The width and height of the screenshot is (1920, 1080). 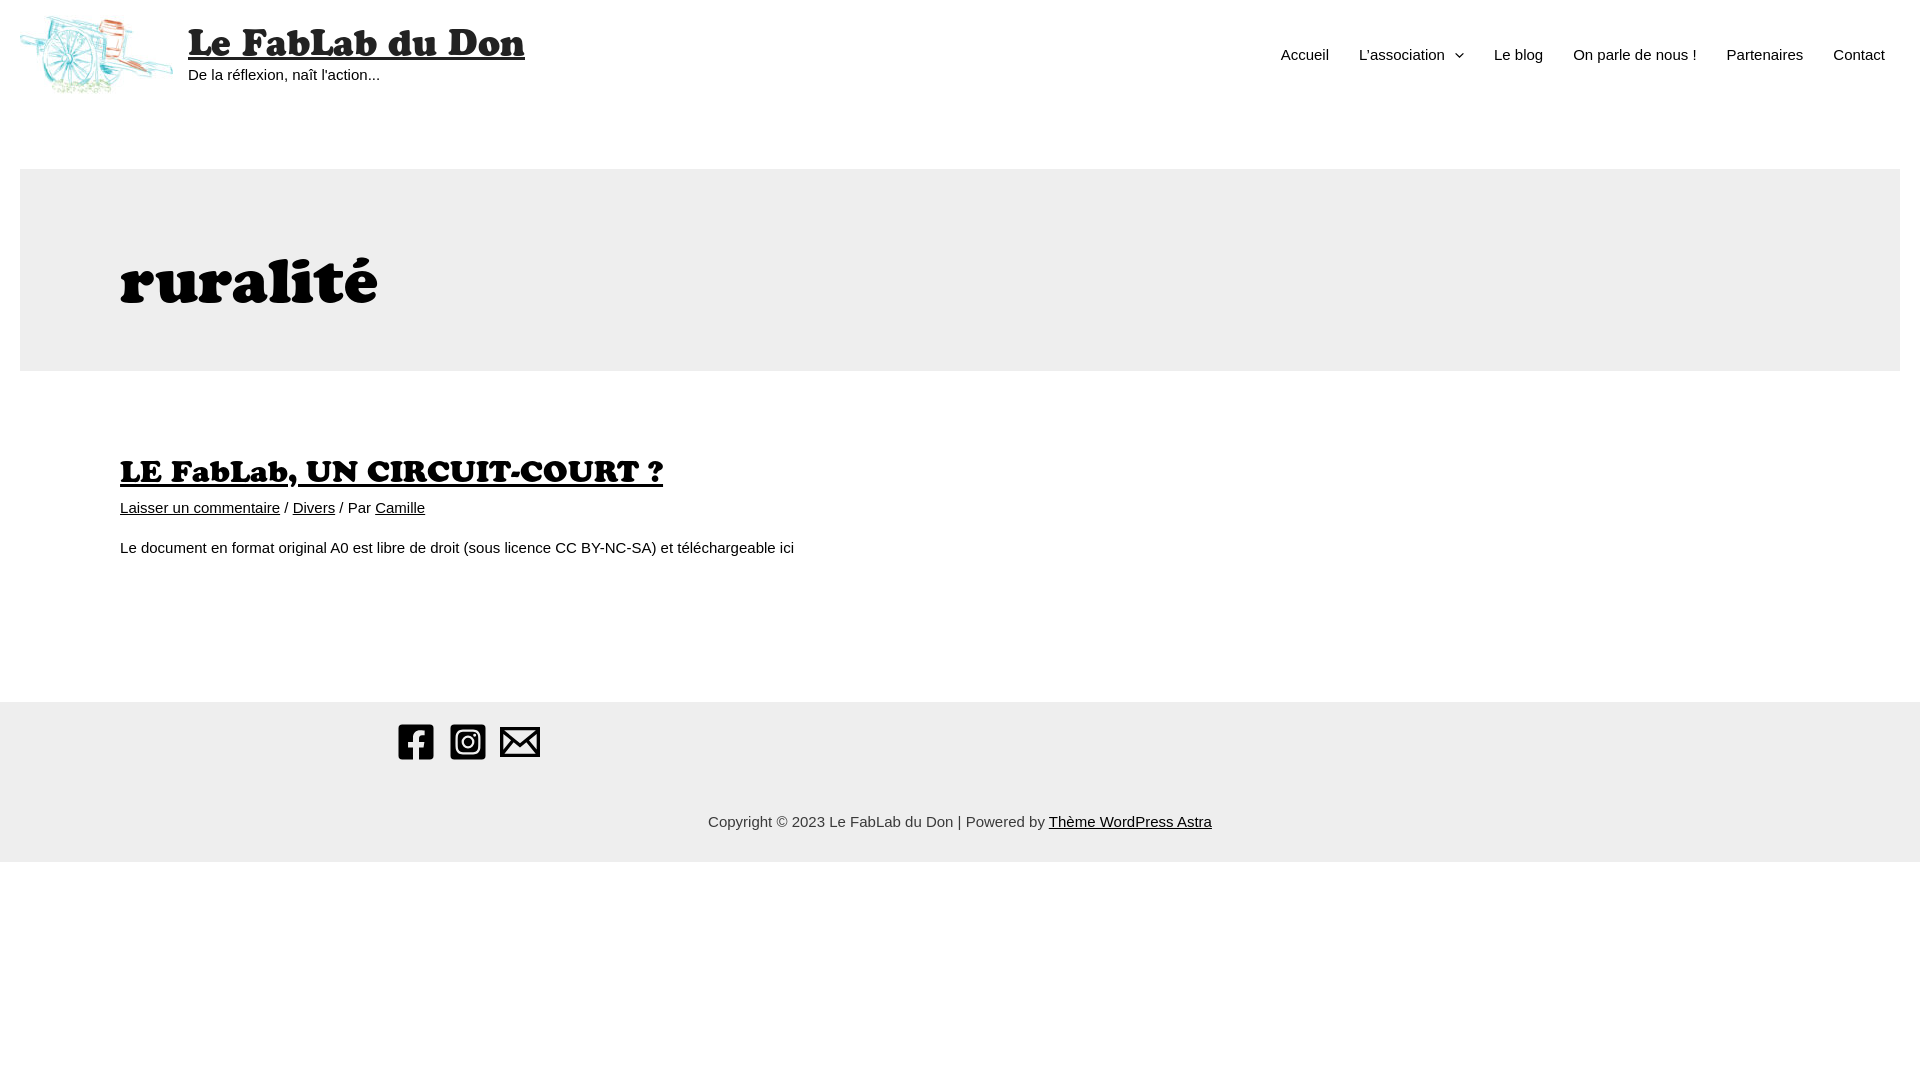 What do you see at coordinates (1634, 55) in the screenshot?
I see `On parle de nous !` at bounding box center [1634, 55].